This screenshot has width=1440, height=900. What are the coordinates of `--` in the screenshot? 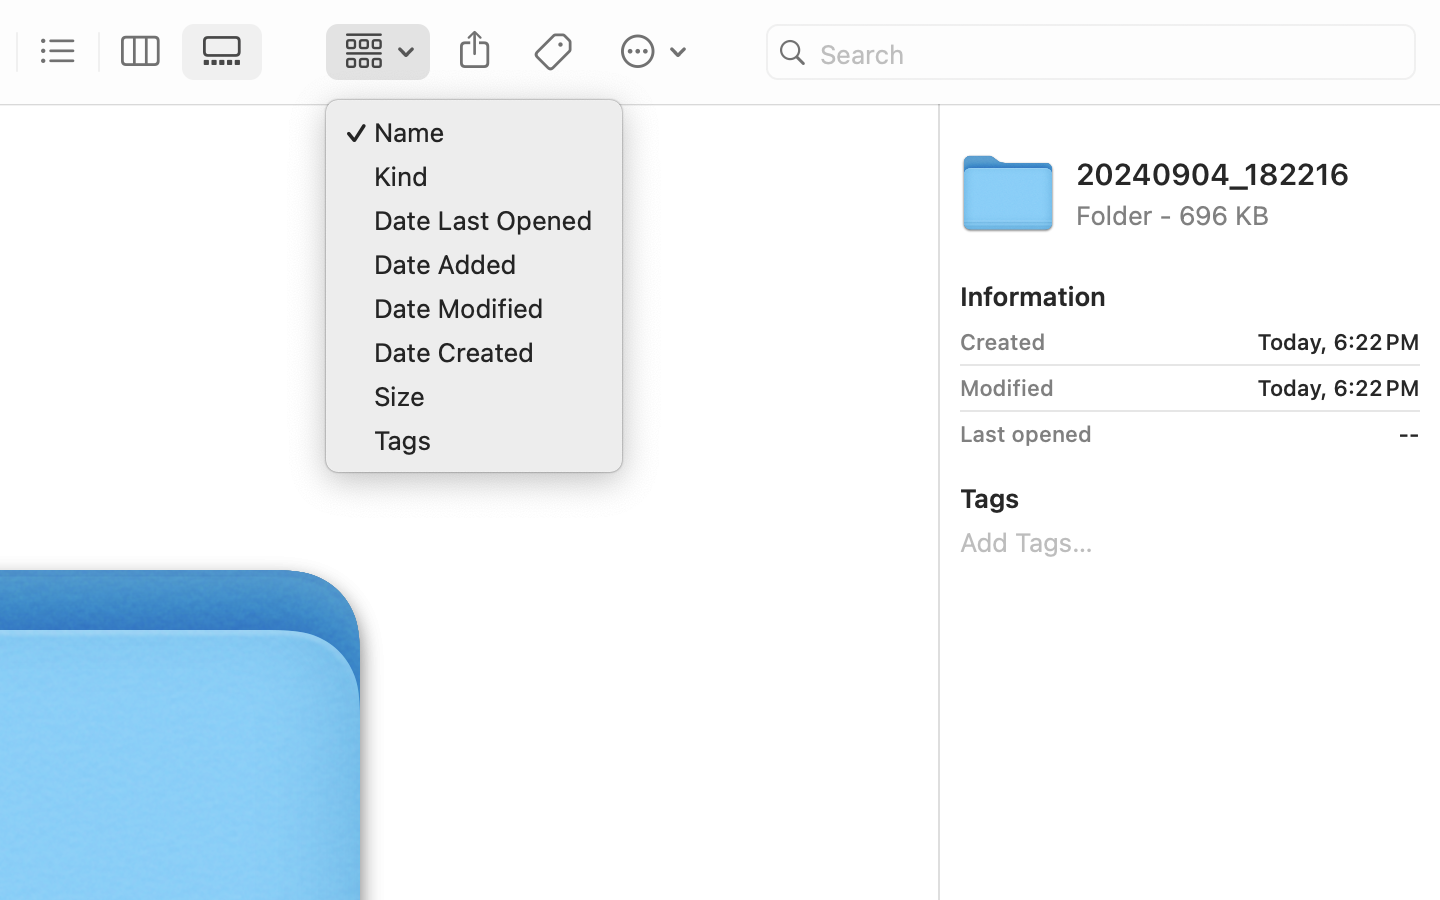 It's located at (1263, 434).